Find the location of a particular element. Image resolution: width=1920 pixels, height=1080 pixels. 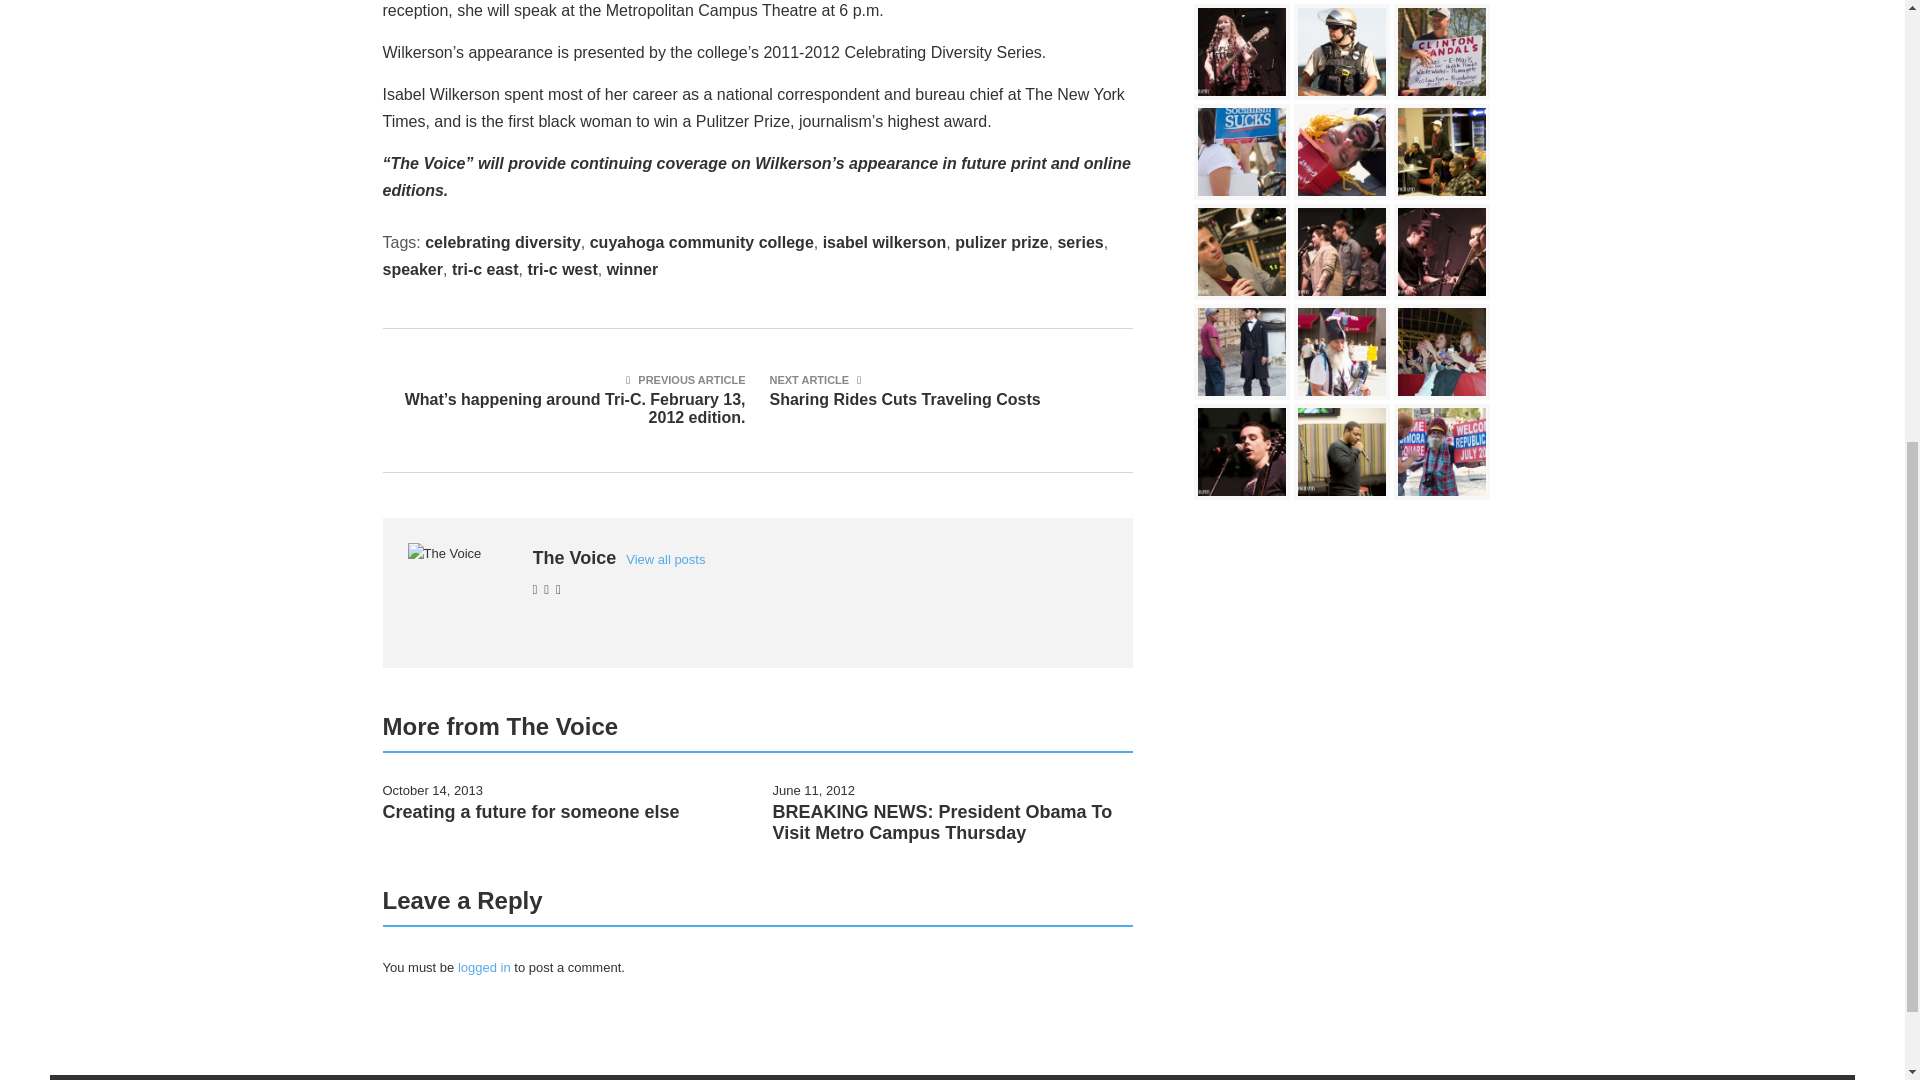

381 is located at coordinates (945, 389).